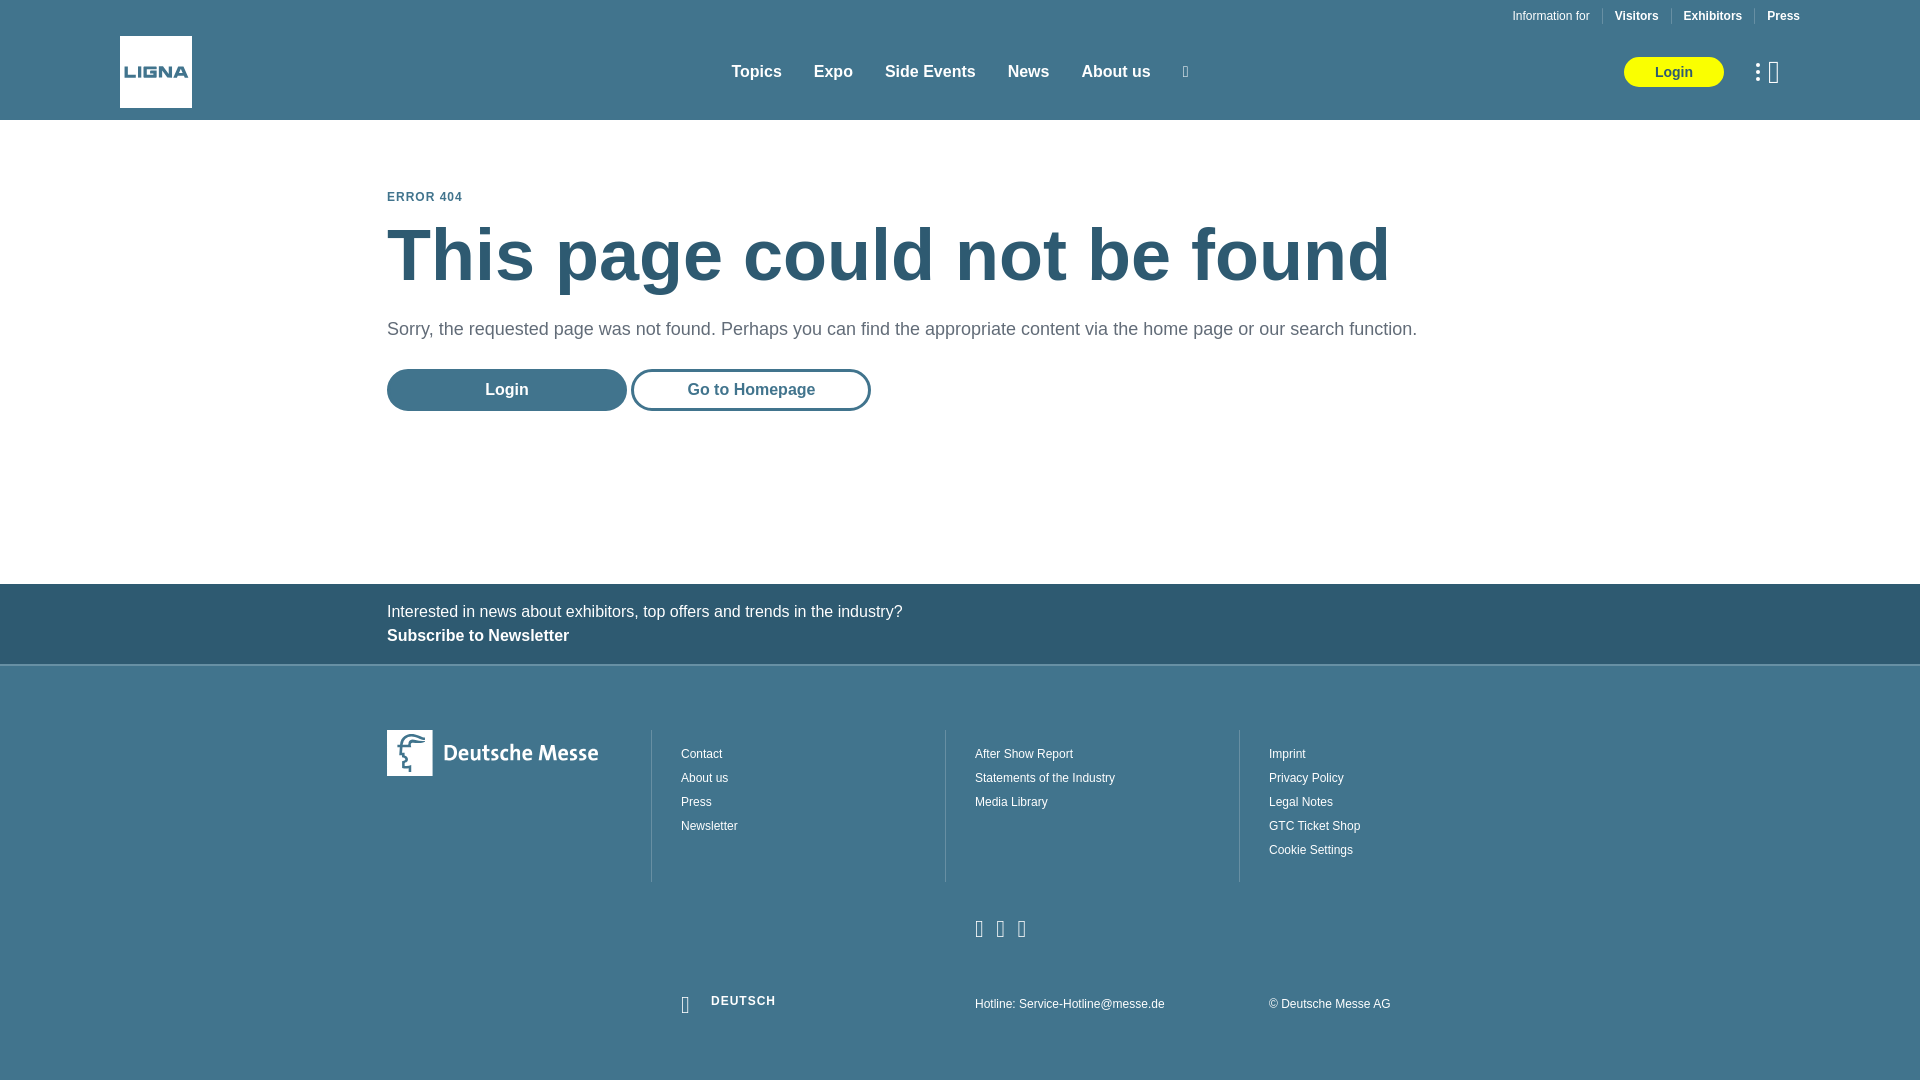 The height and width of the screenshot is (1080, 1920). I want to click on Login, so click(507, 390).